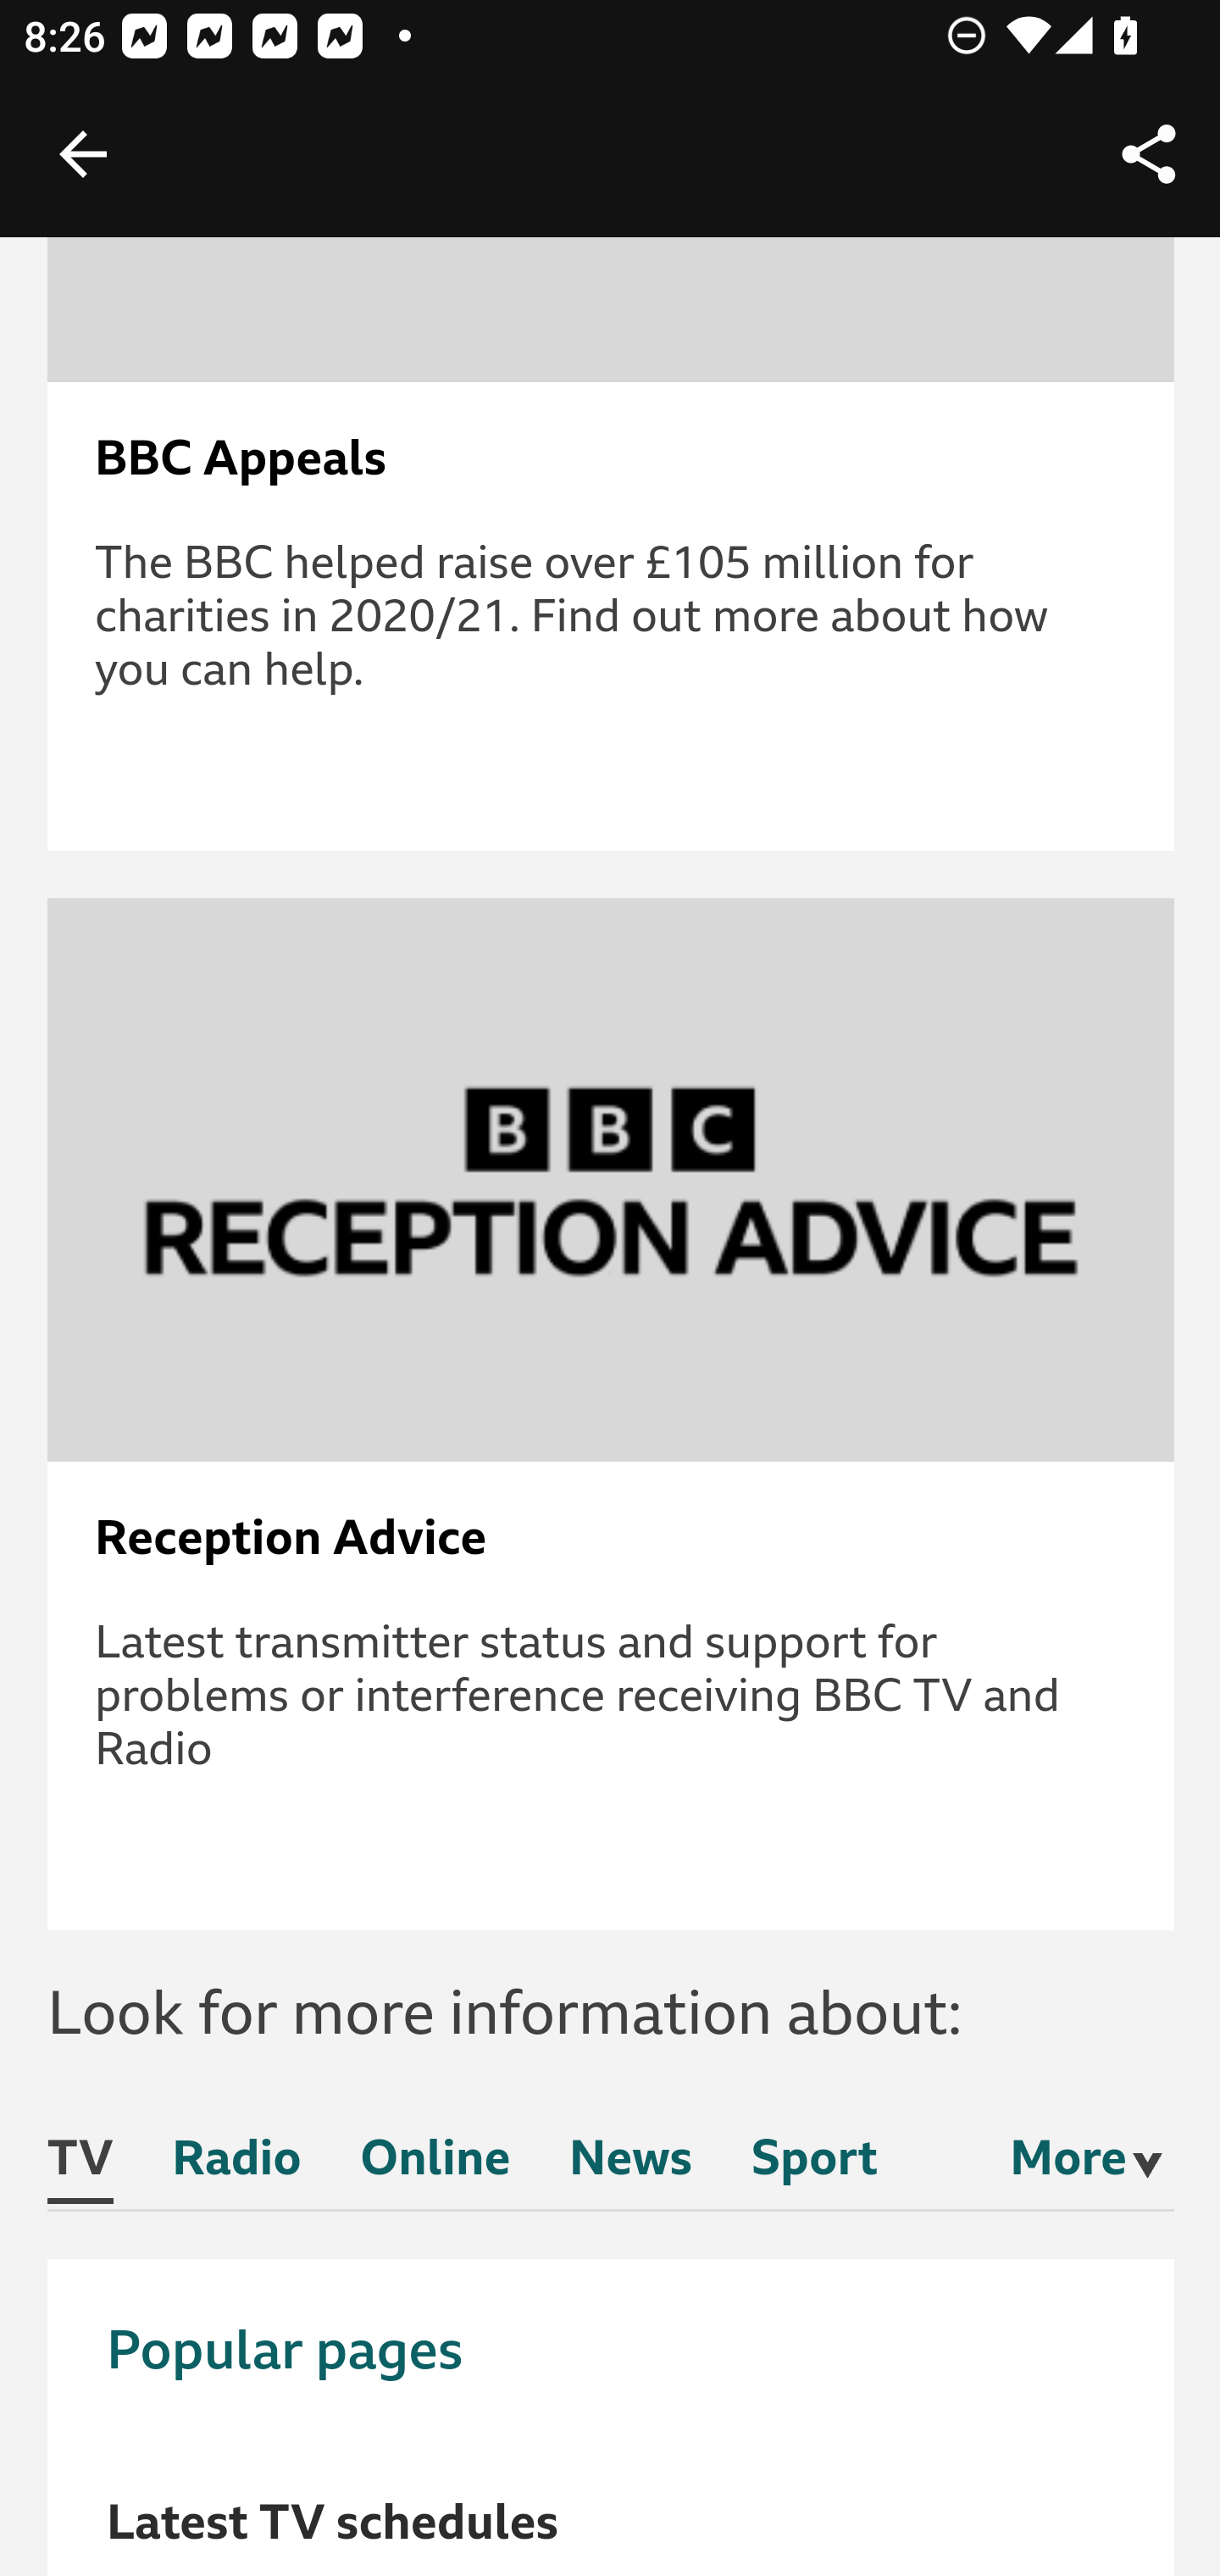  Describe the element at coordinates (1149, 154) in the screenshot. I see `Share` at that location.